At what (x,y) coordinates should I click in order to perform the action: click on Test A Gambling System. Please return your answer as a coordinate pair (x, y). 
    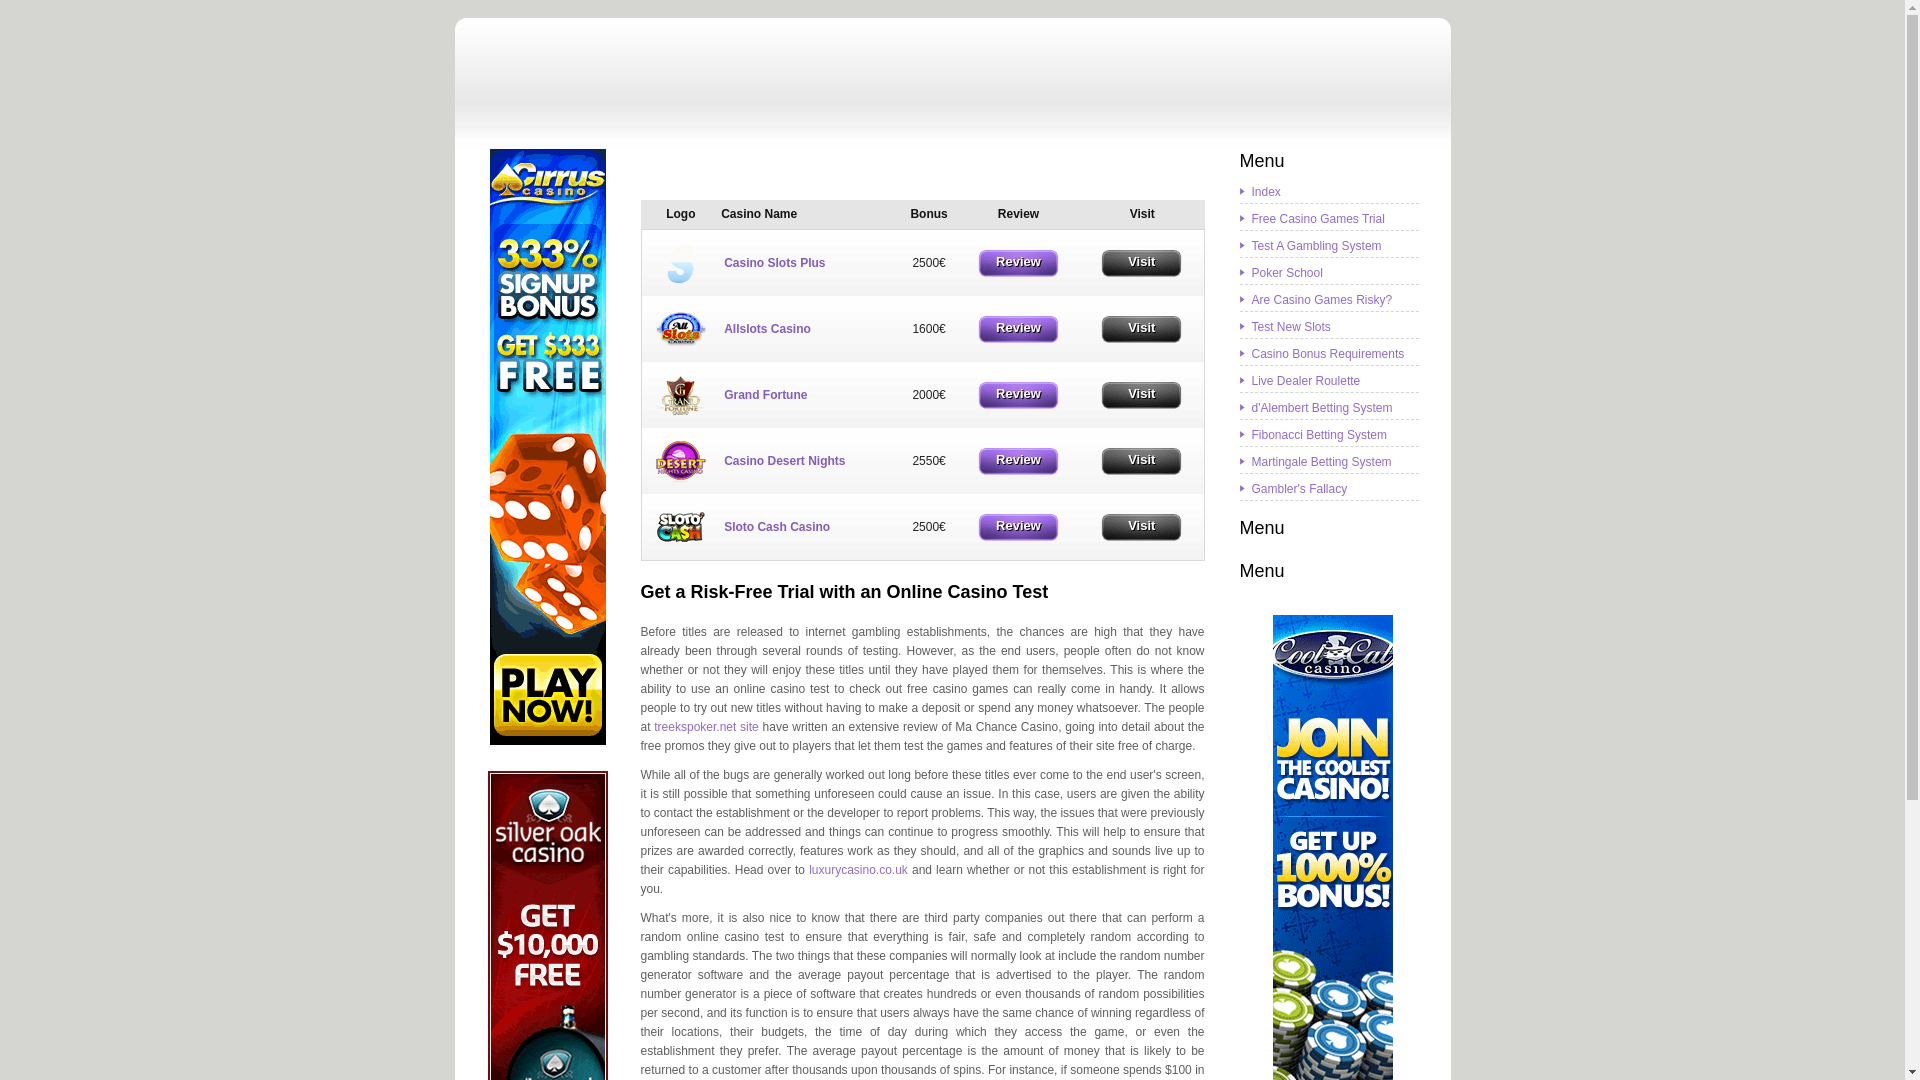
    Looking at the image, I should click on (1317, 246).